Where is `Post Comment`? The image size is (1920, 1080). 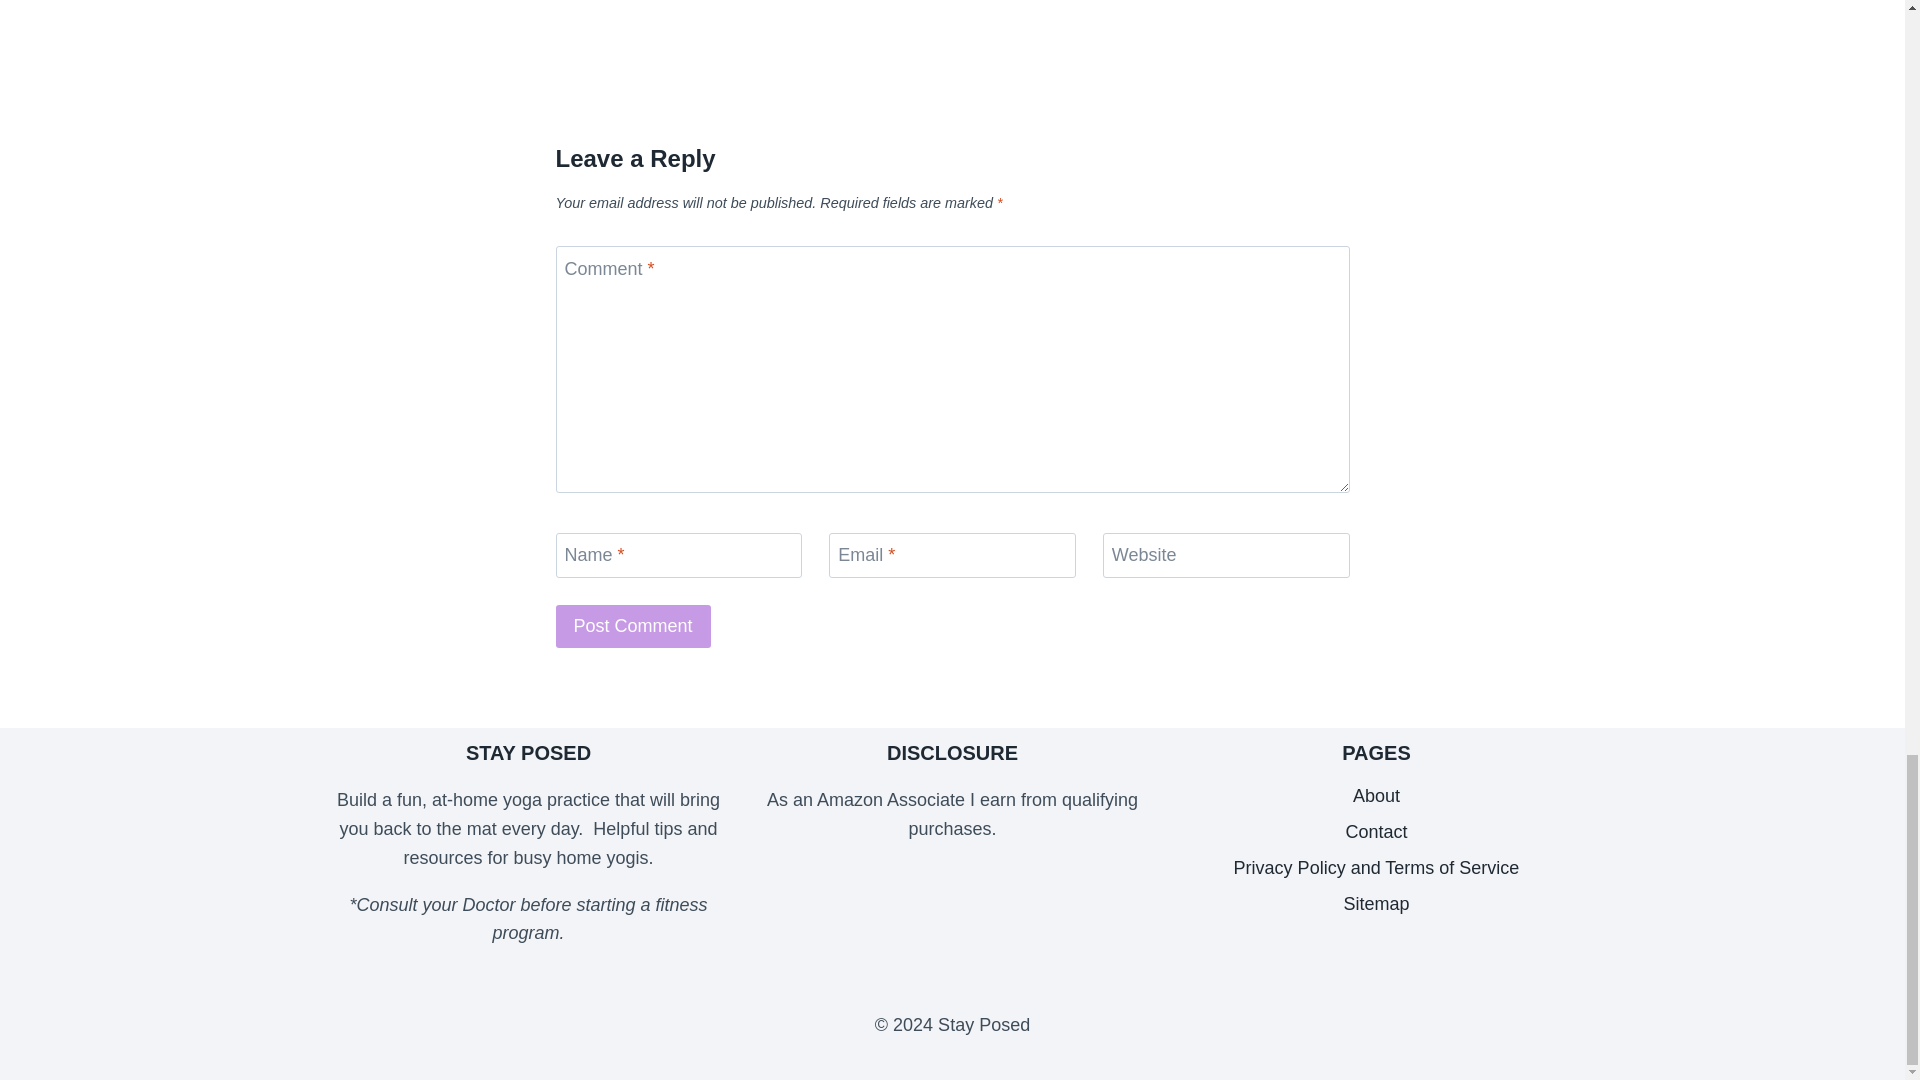 Post Comment is located at coordinates (633, 626).